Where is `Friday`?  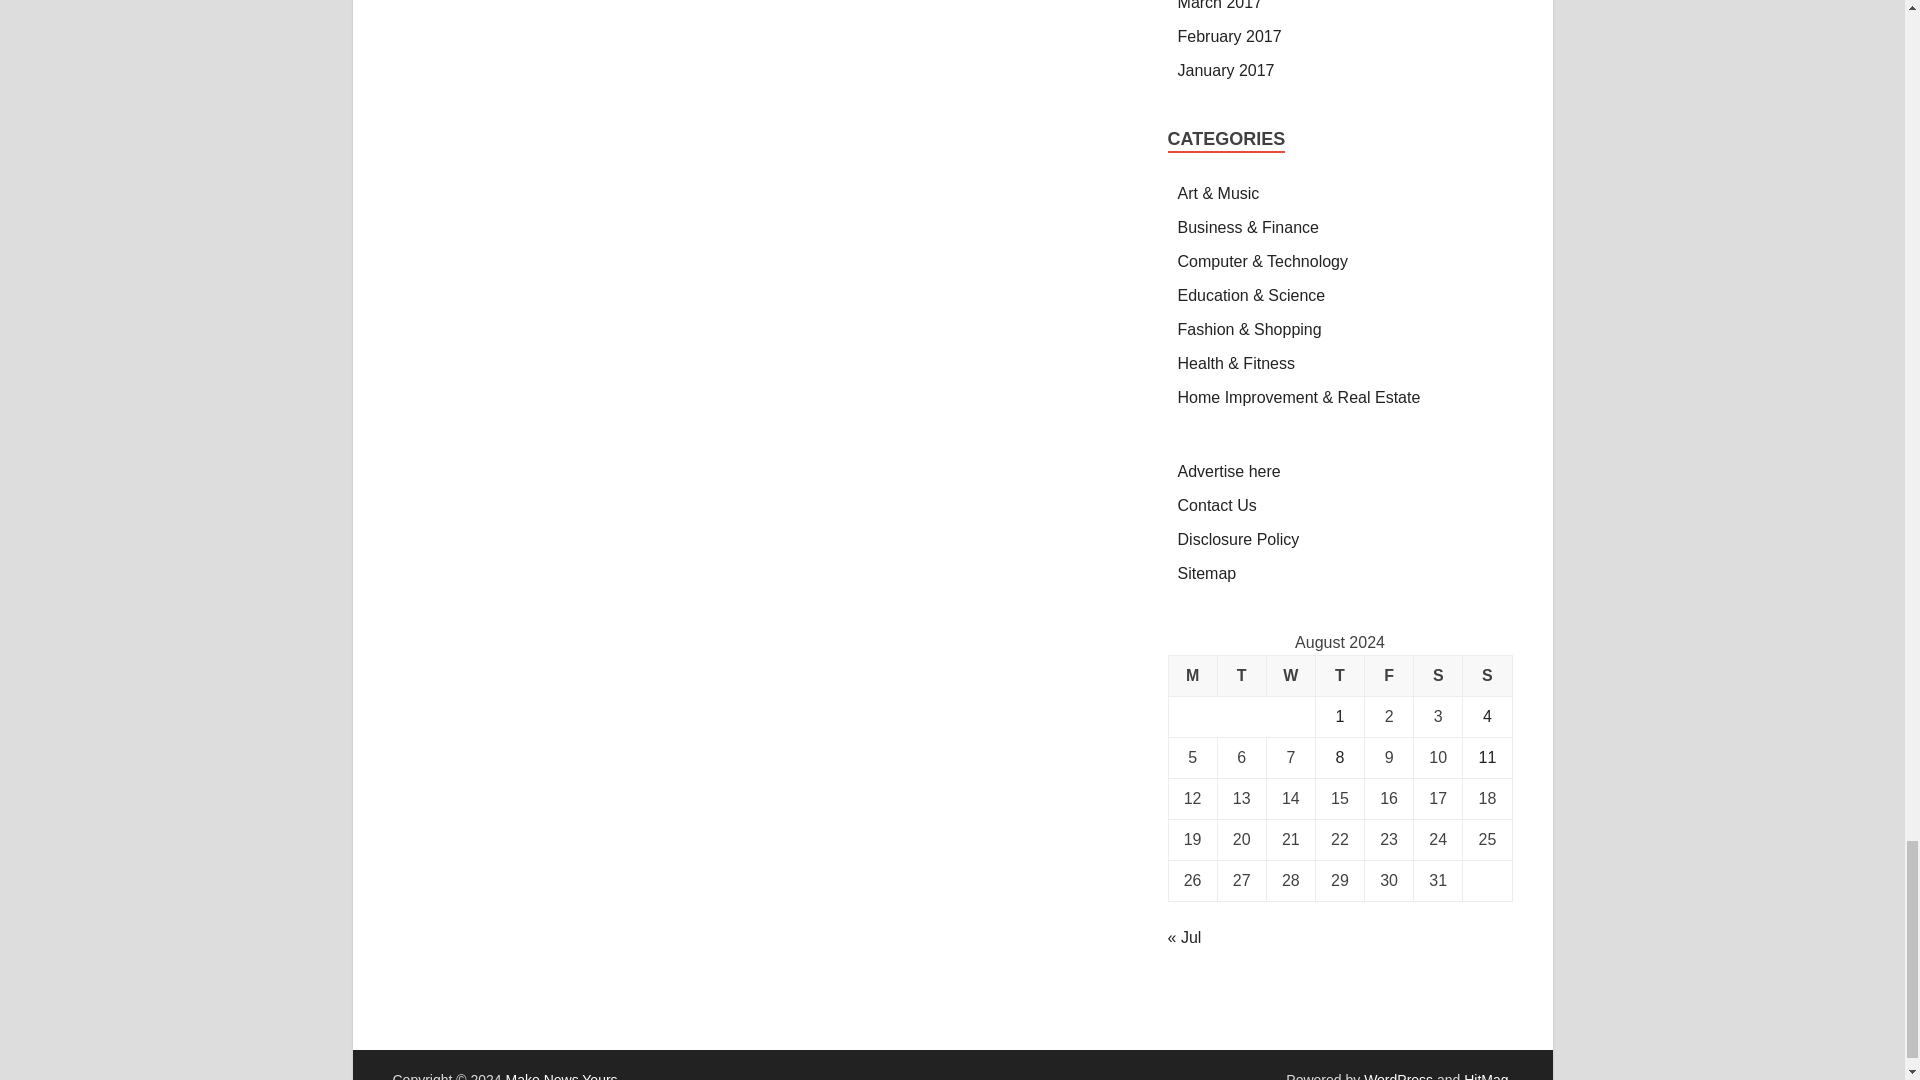
Friday is located at coordinates (1389, 676).